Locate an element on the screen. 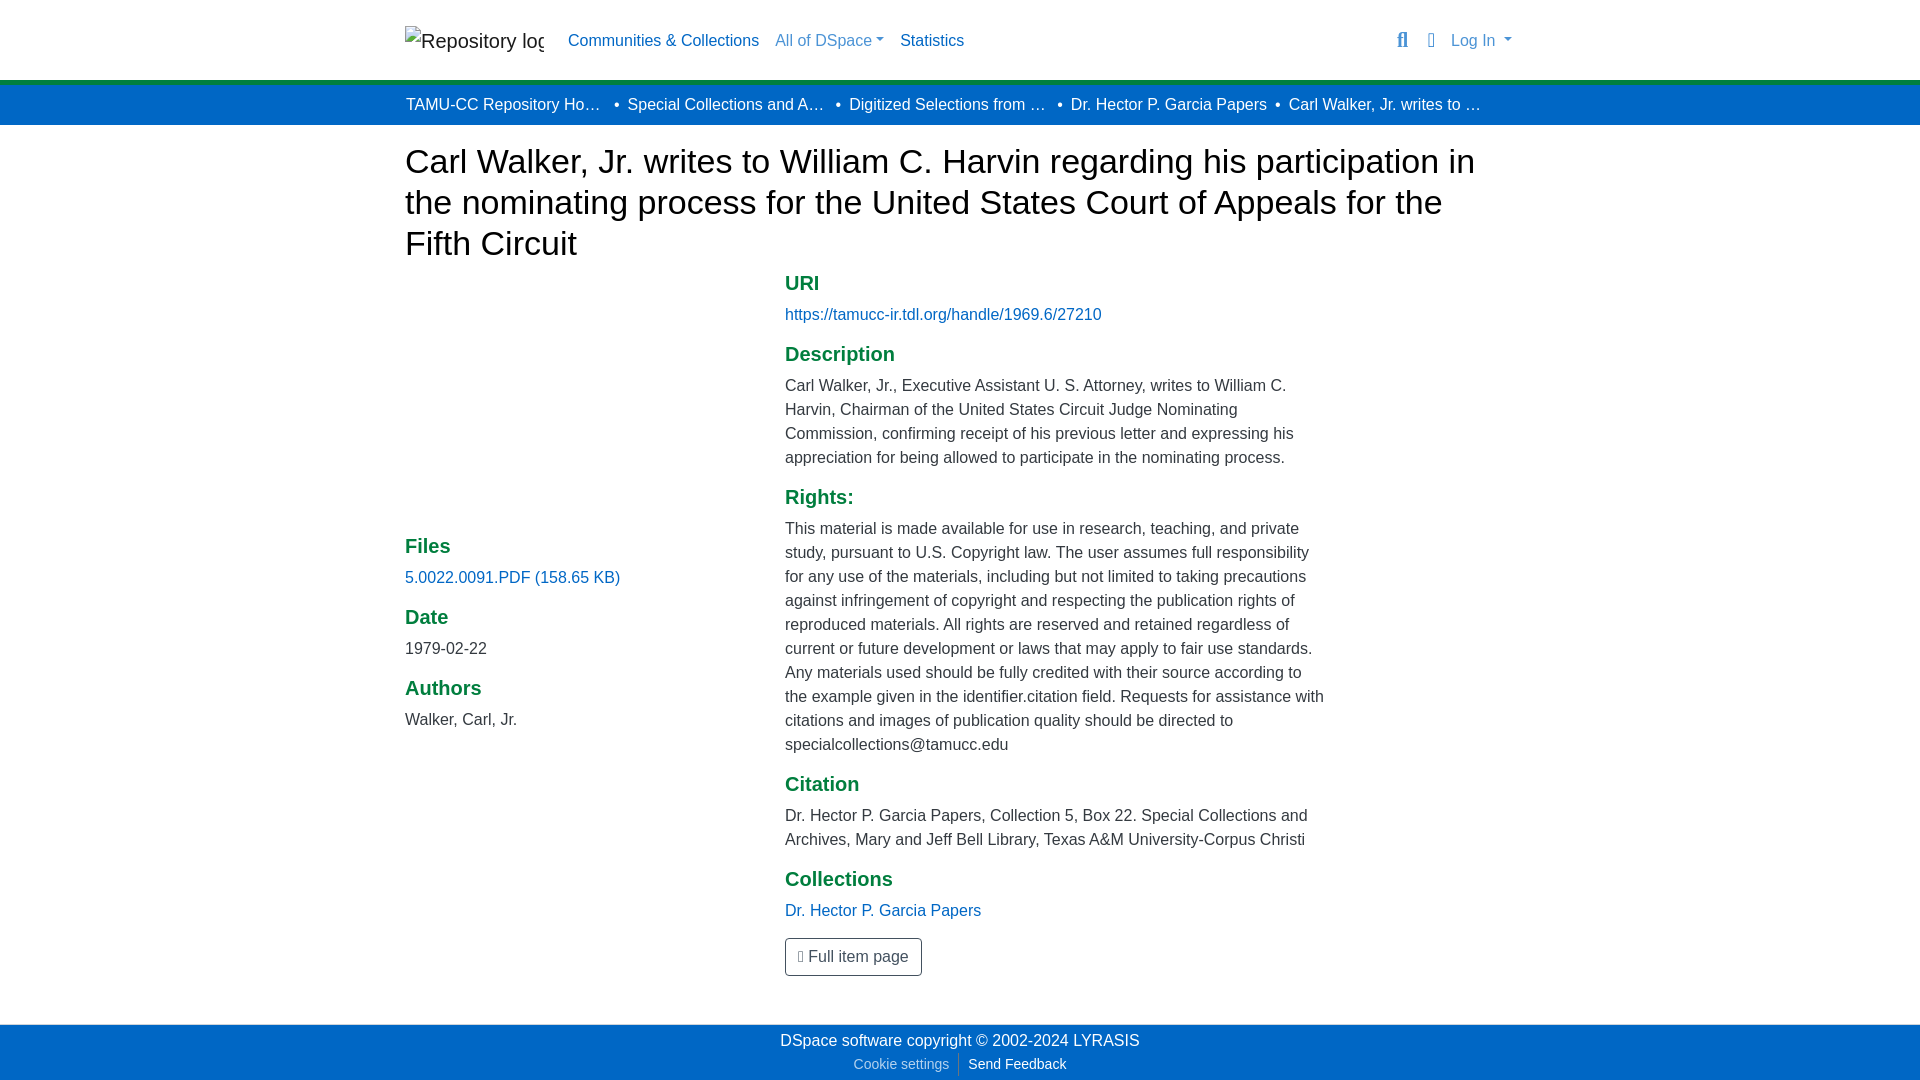 The width and height of the screenshot is (1920, 1080). Statistics is located at coordinates (932, 40).